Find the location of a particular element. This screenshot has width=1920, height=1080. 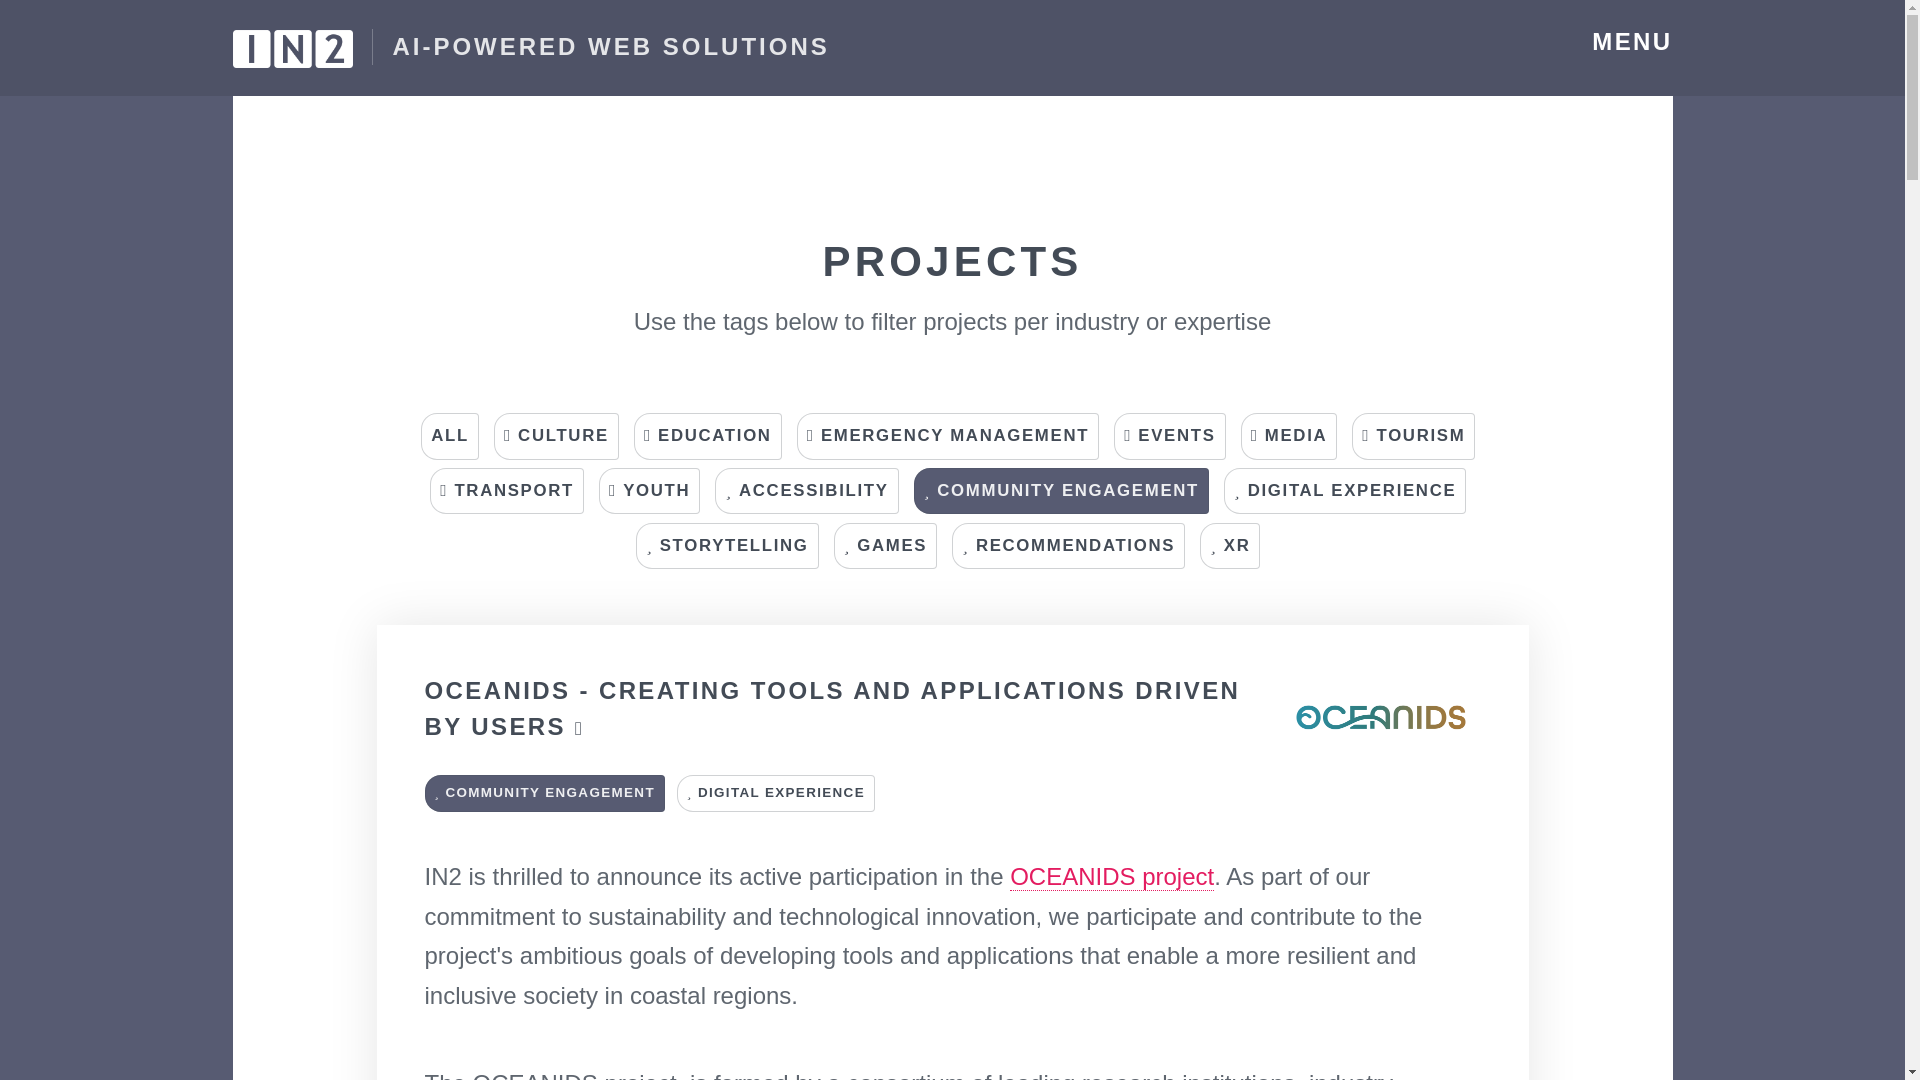

AI-POWERED WEB SOLUTIONS is located at coordinates (530, 48).